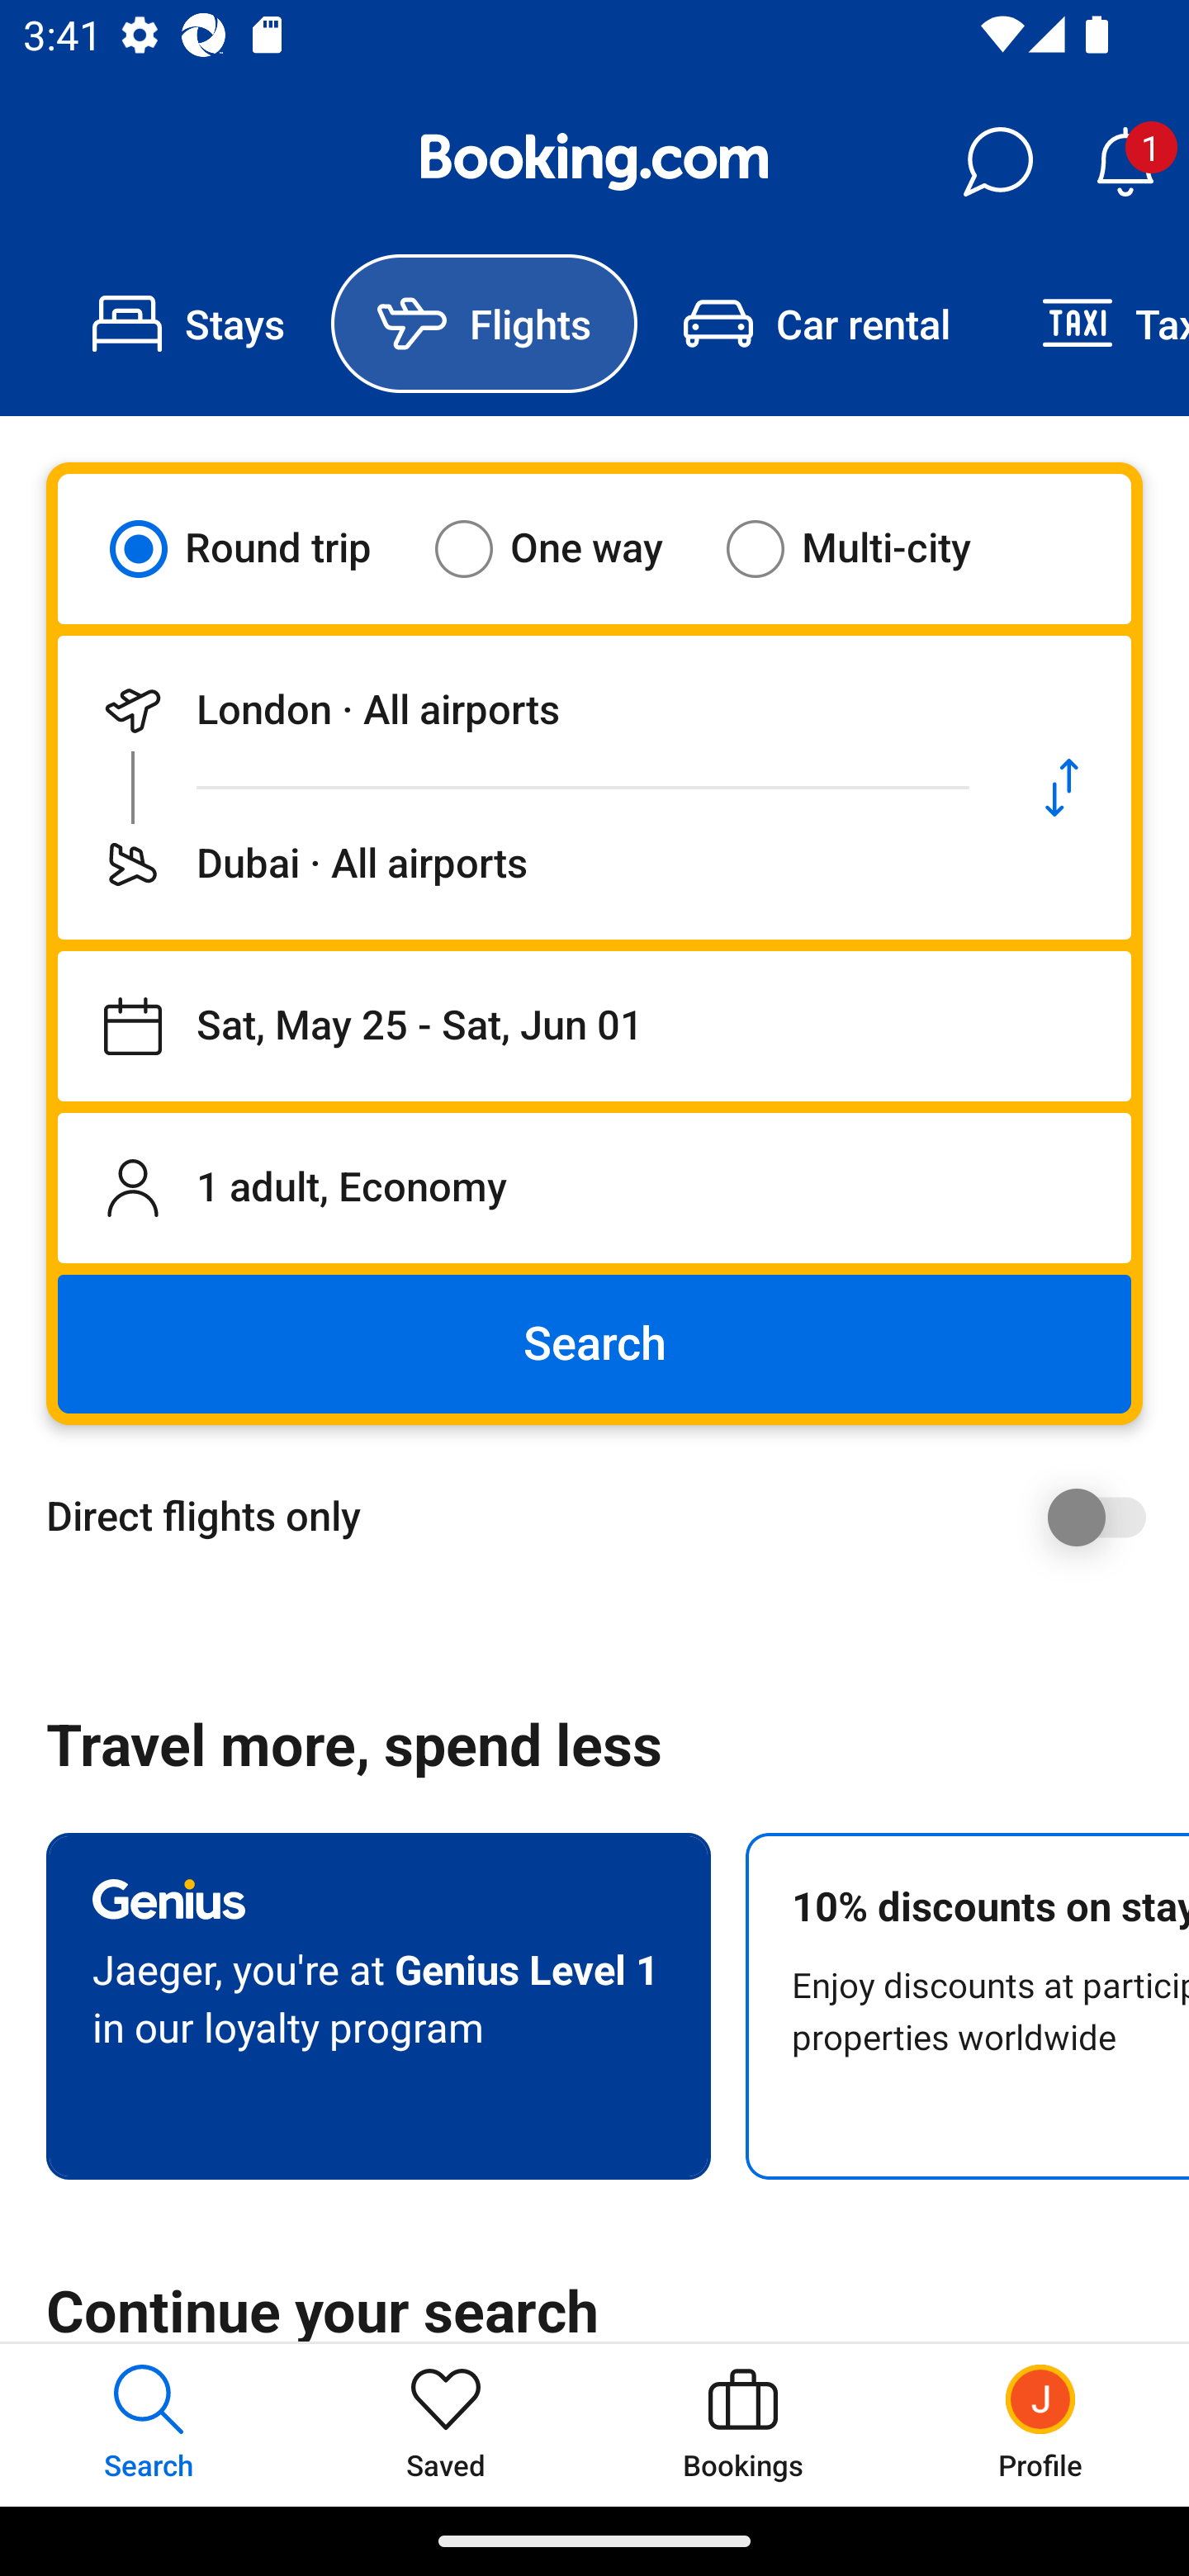 The image size is (1189, 2576). What do you see at coordinates (1125, 162) in the screenshot?
I see `Notifications` at bounding box center [1125, 162].